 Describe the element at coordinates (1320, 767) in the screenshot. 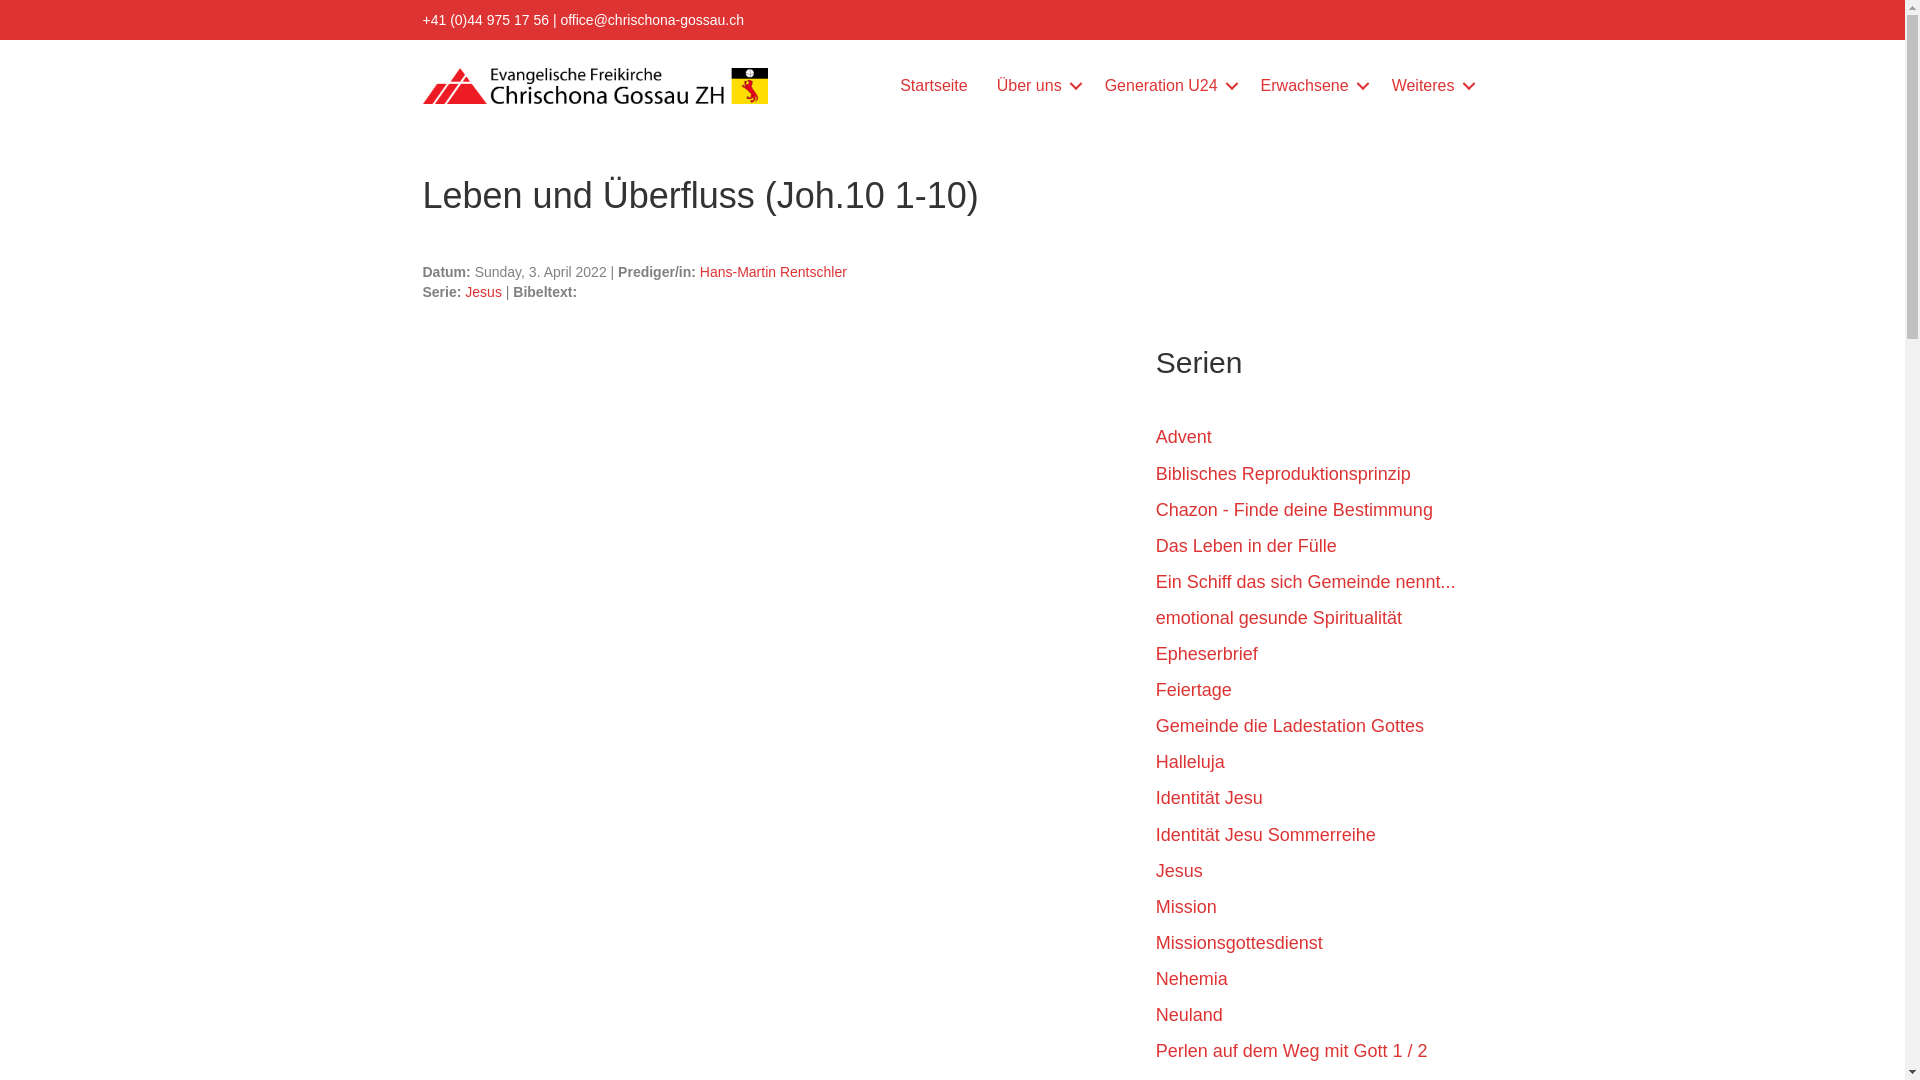

I see `Halleluja` at that location.